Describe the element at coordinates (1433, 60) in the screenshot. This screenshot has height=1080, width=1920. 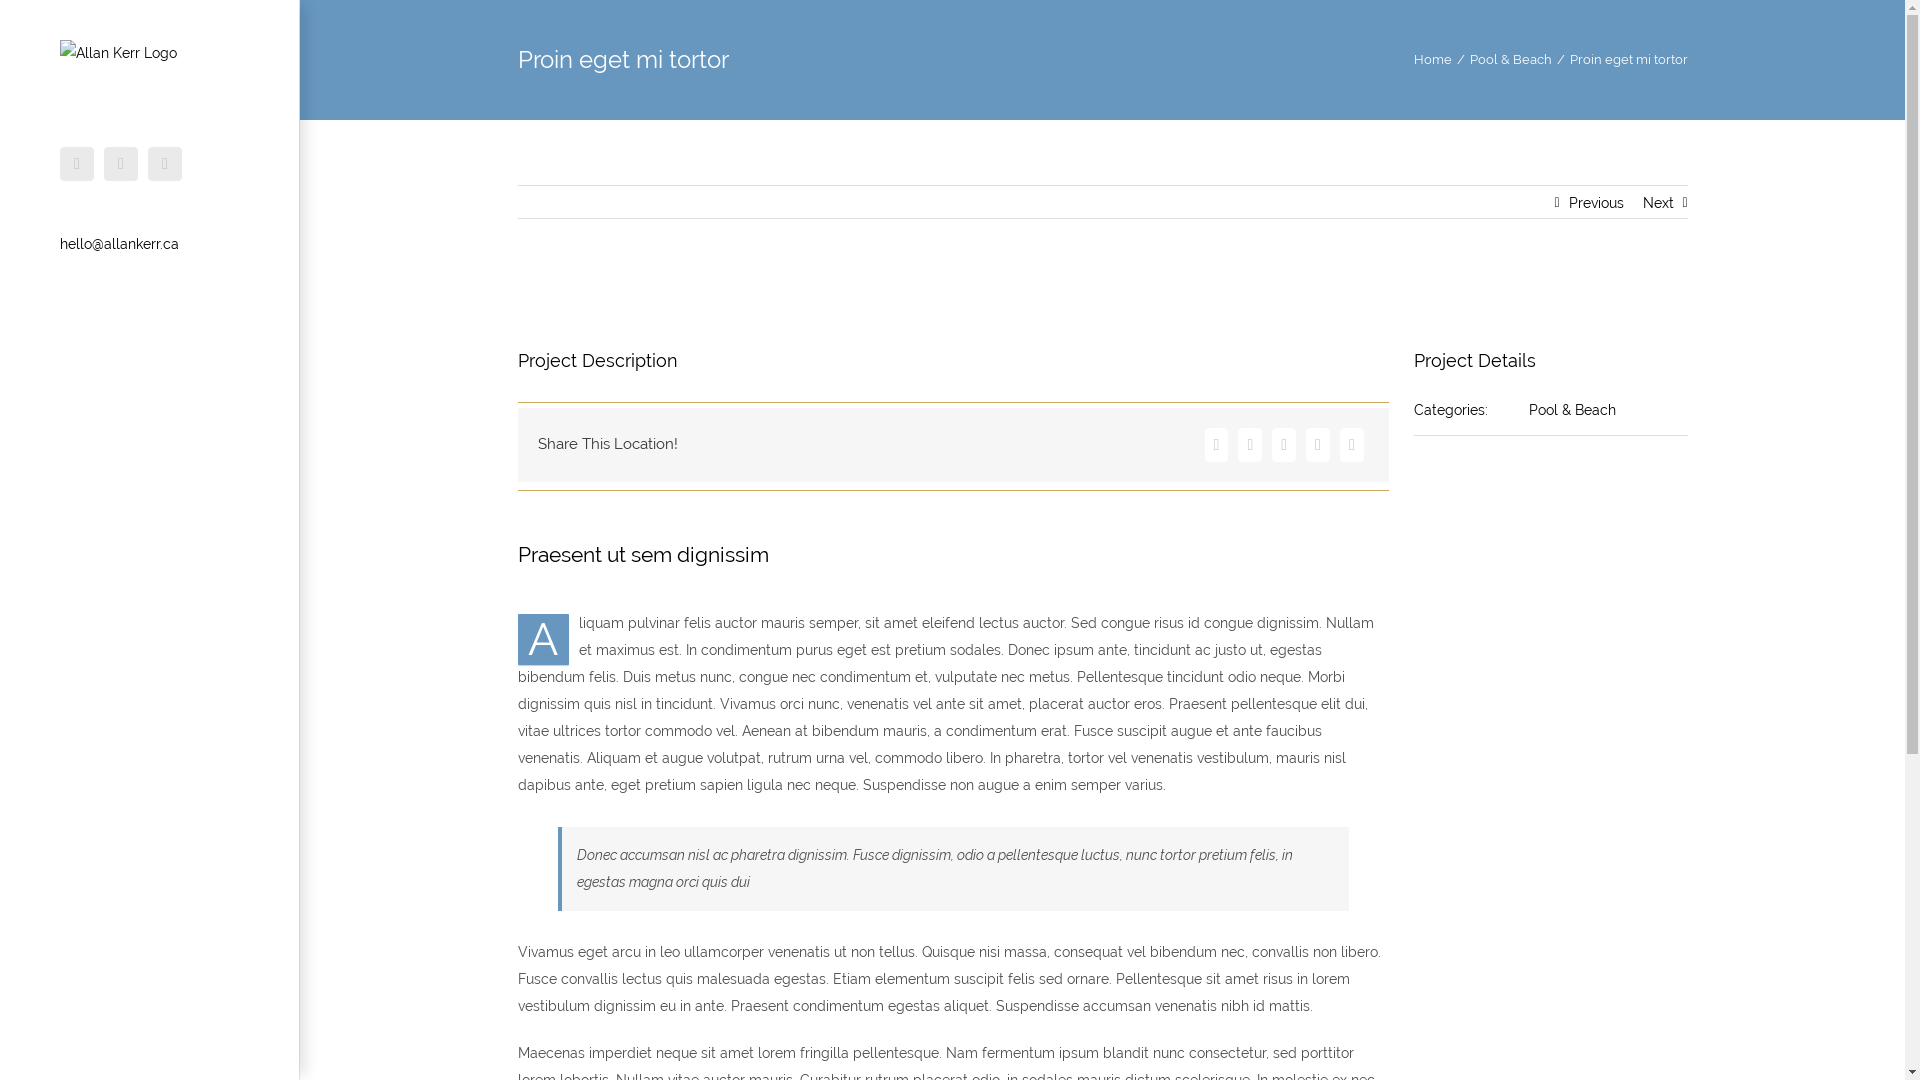
I see `Home` at that location.